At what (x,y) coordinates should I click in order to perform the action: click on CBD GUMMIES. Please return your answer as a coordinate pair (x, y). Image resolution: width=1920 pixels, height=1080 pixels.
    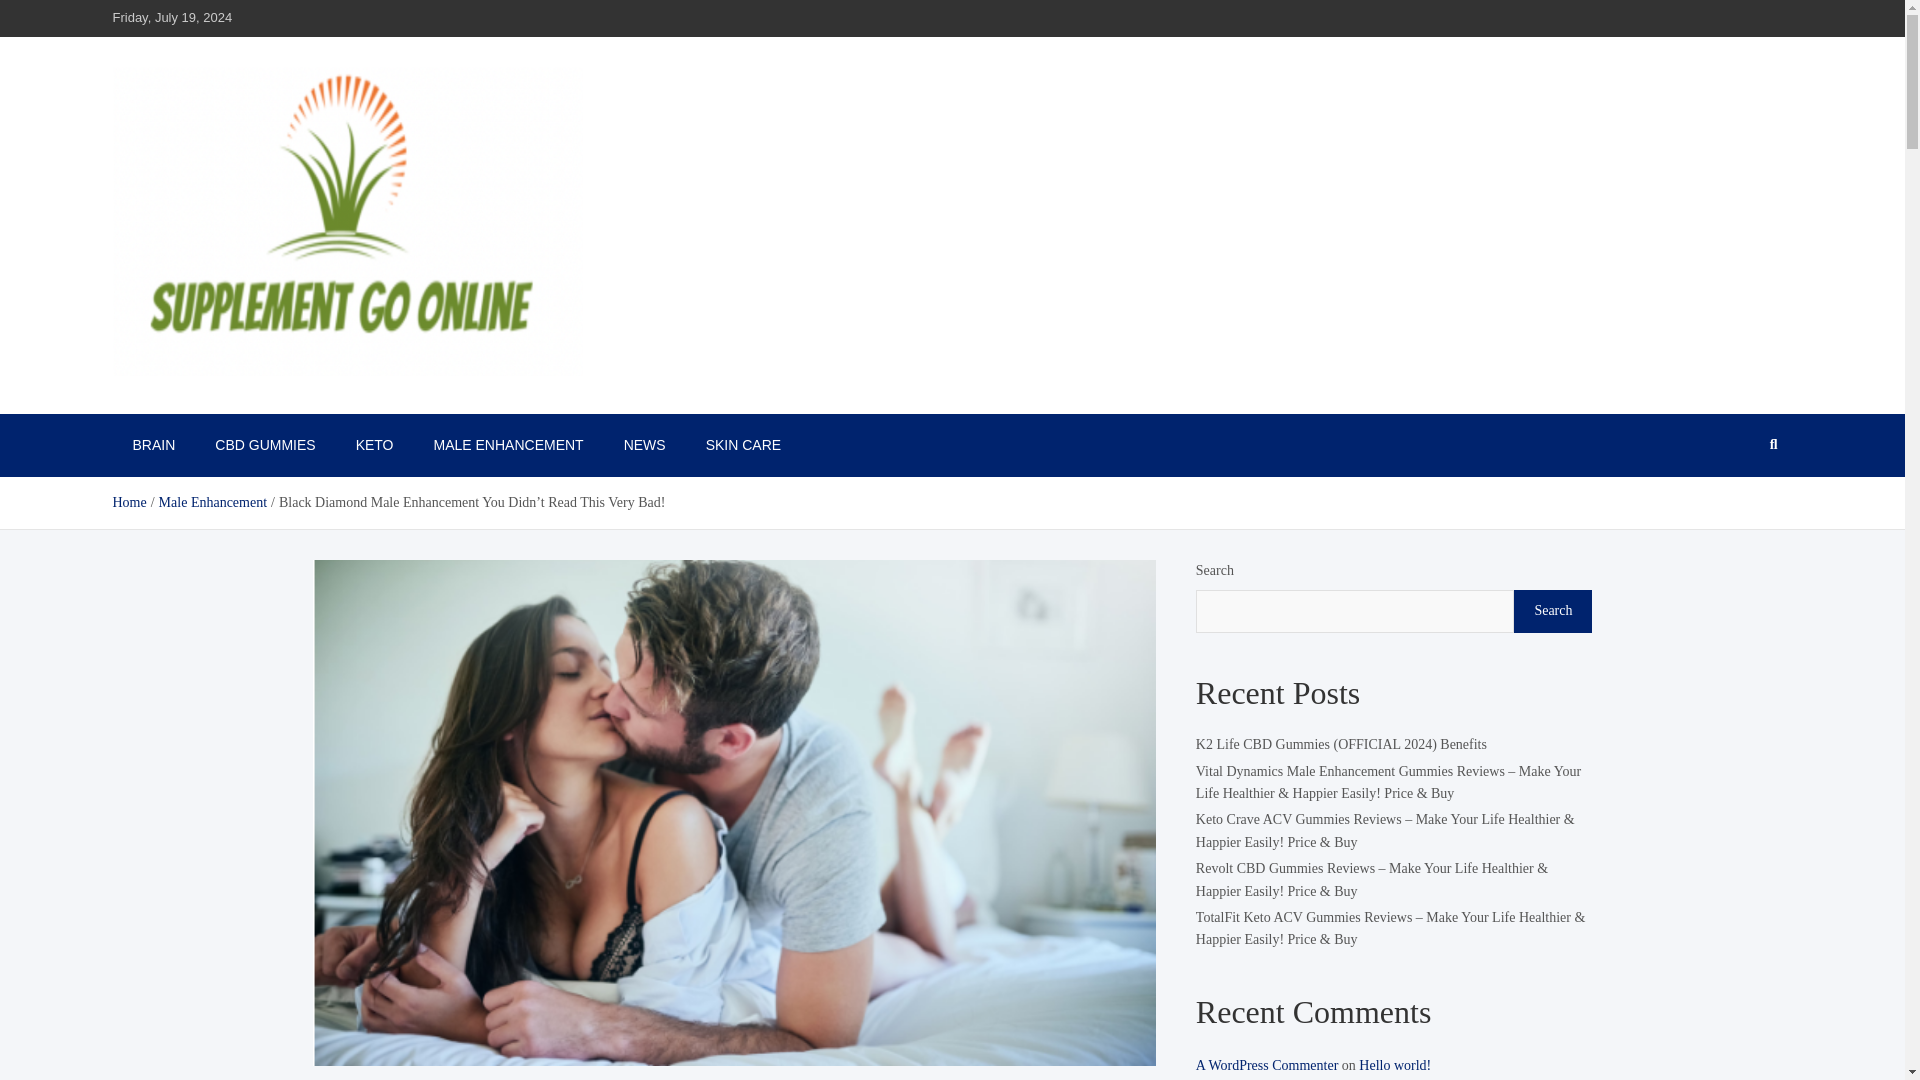
    Looking at the image, I should click on (264, 444).